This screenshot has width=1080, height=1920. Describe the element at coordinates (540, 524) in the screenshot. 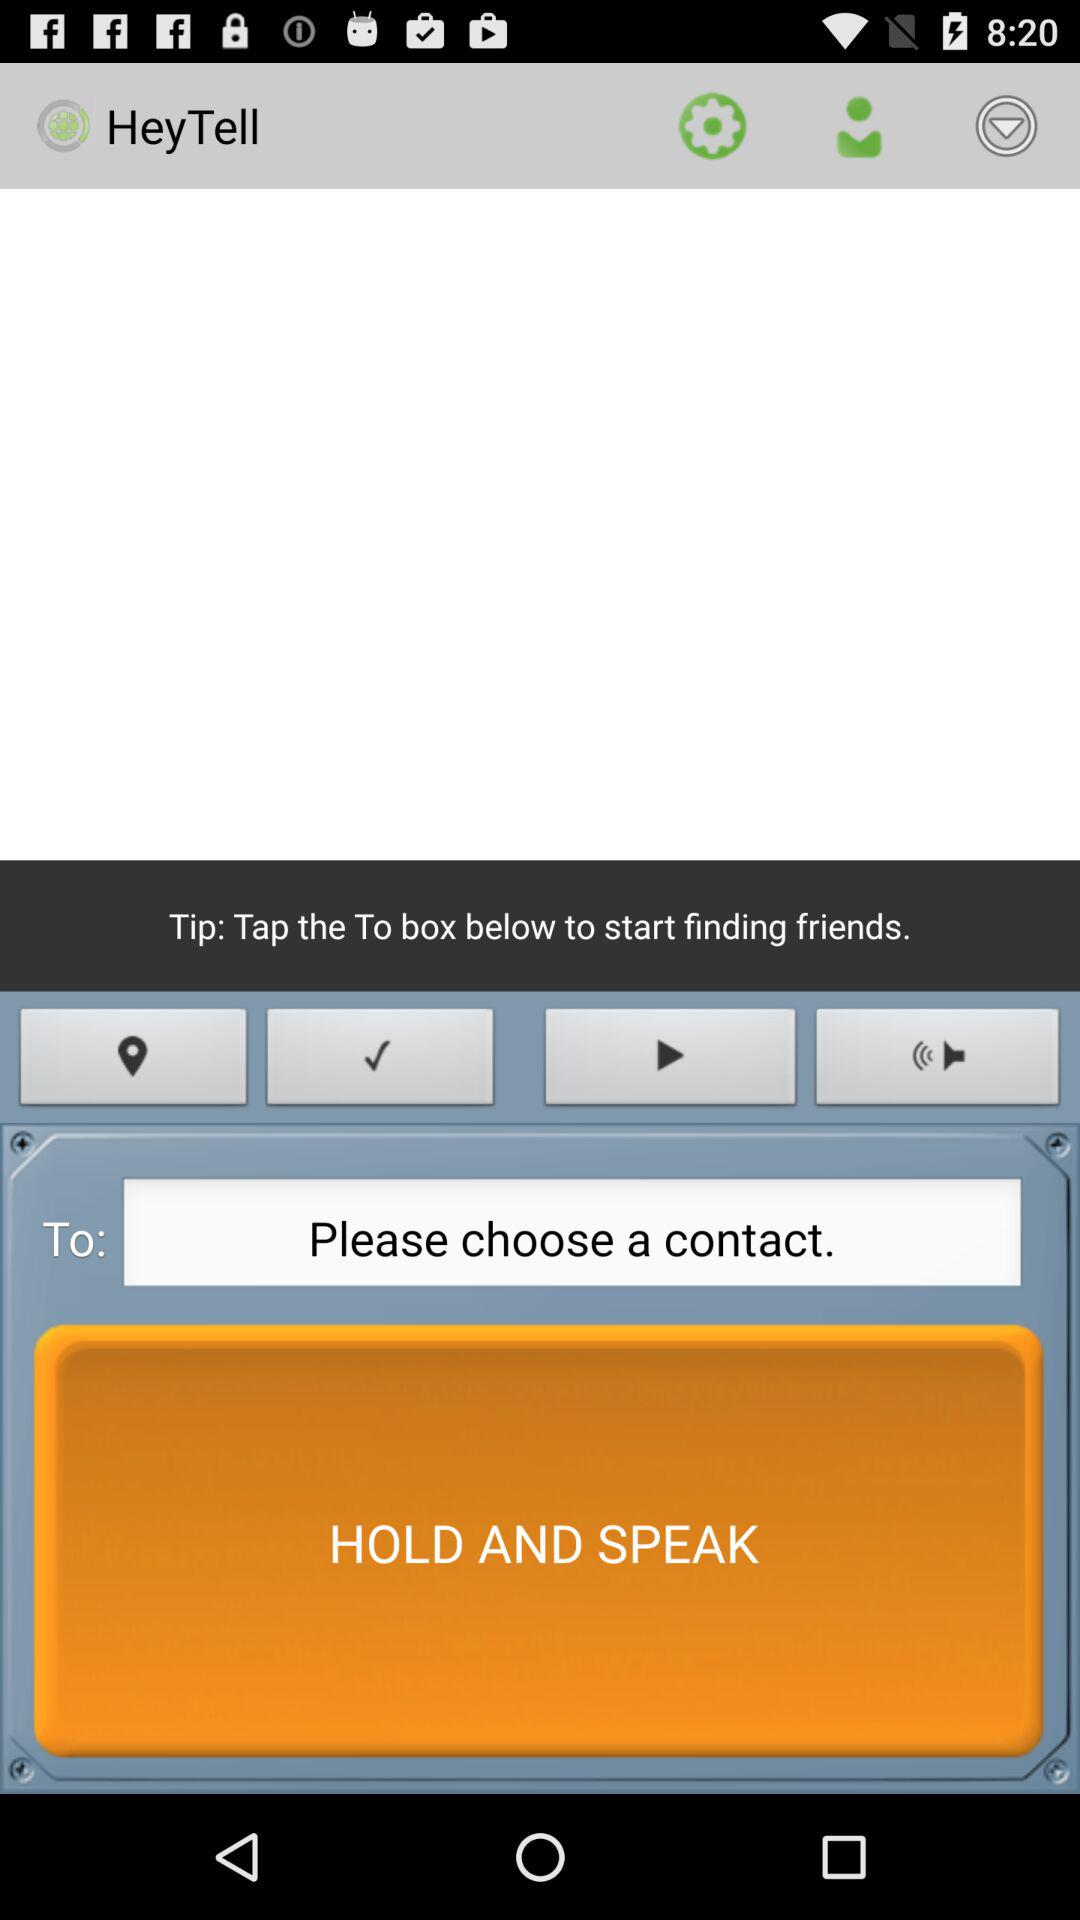

I see `select the icon above the tip tap the icon` at that location.